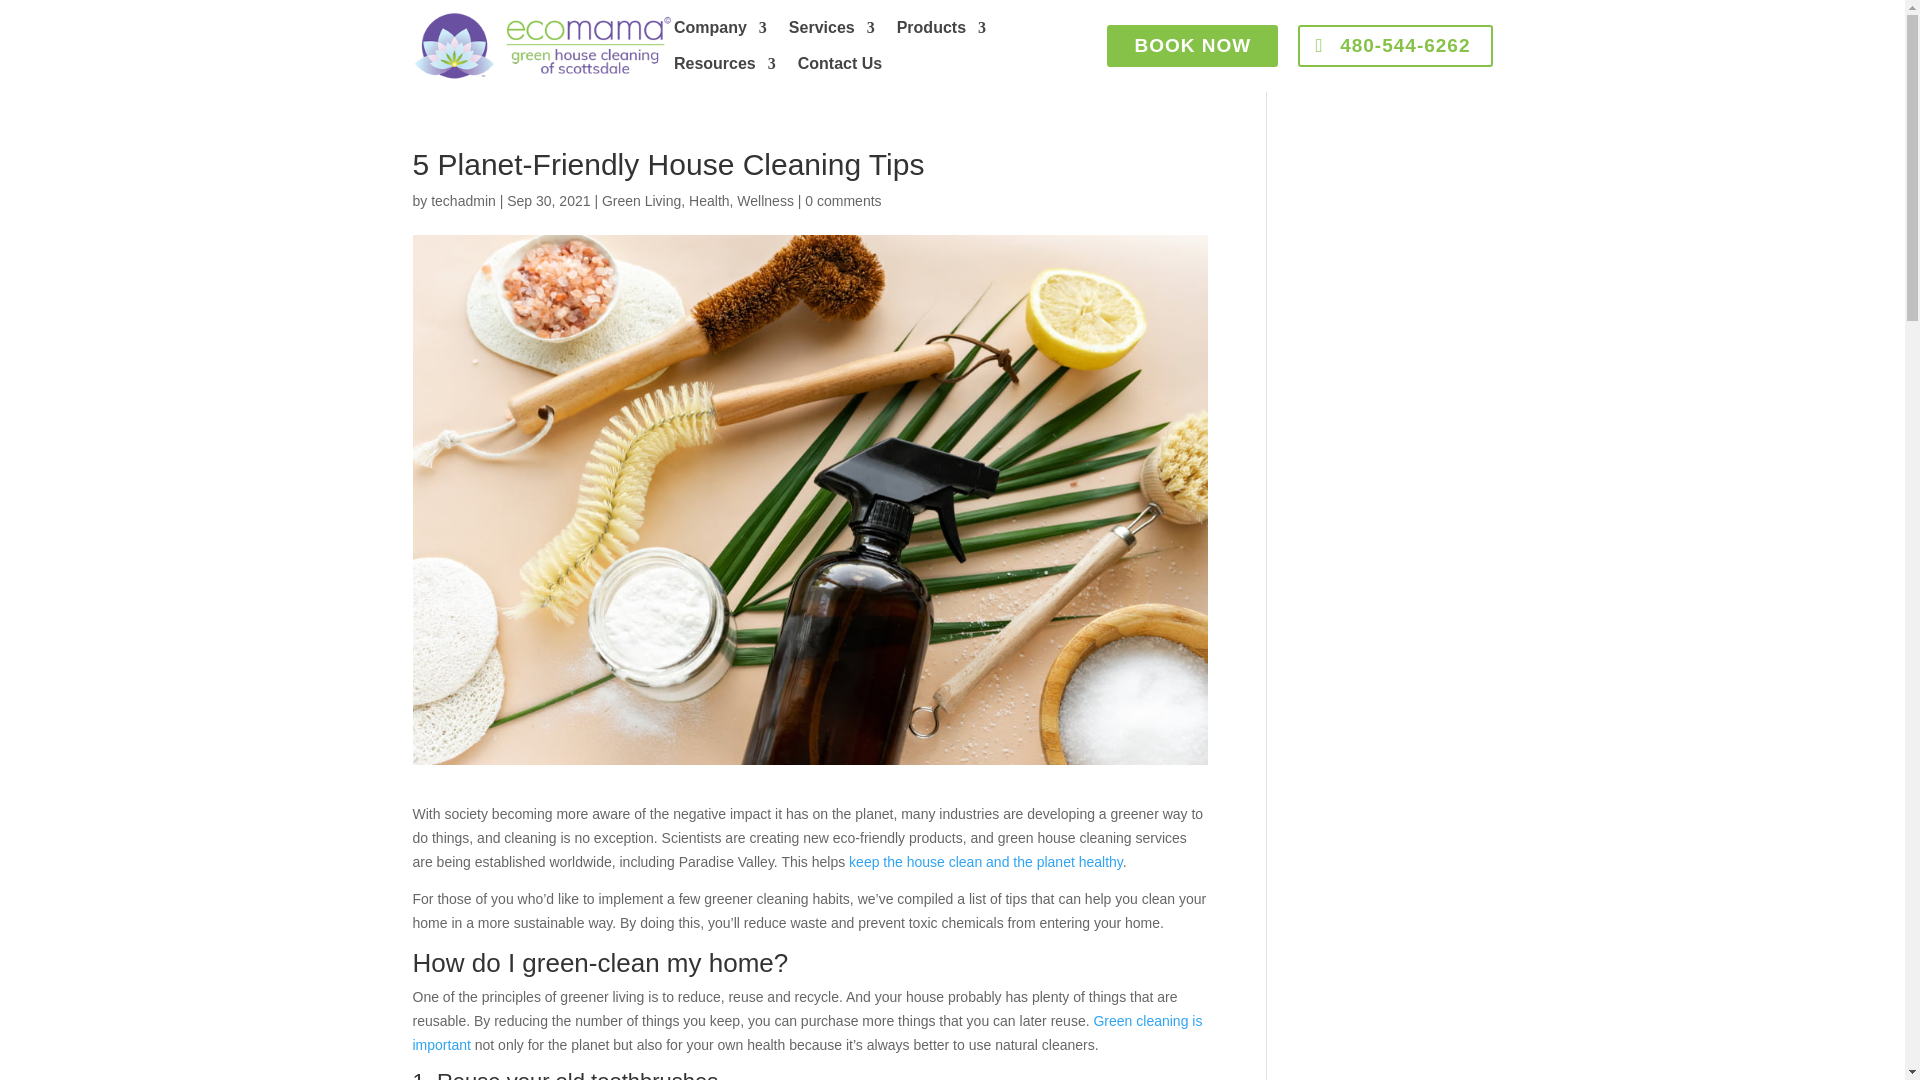 This screenshot has height=1080, width=1920. What do you see at coordinates (462, 201) in the screenshot?
I see `Posts by techadmin` at bounding box center [462, 201].